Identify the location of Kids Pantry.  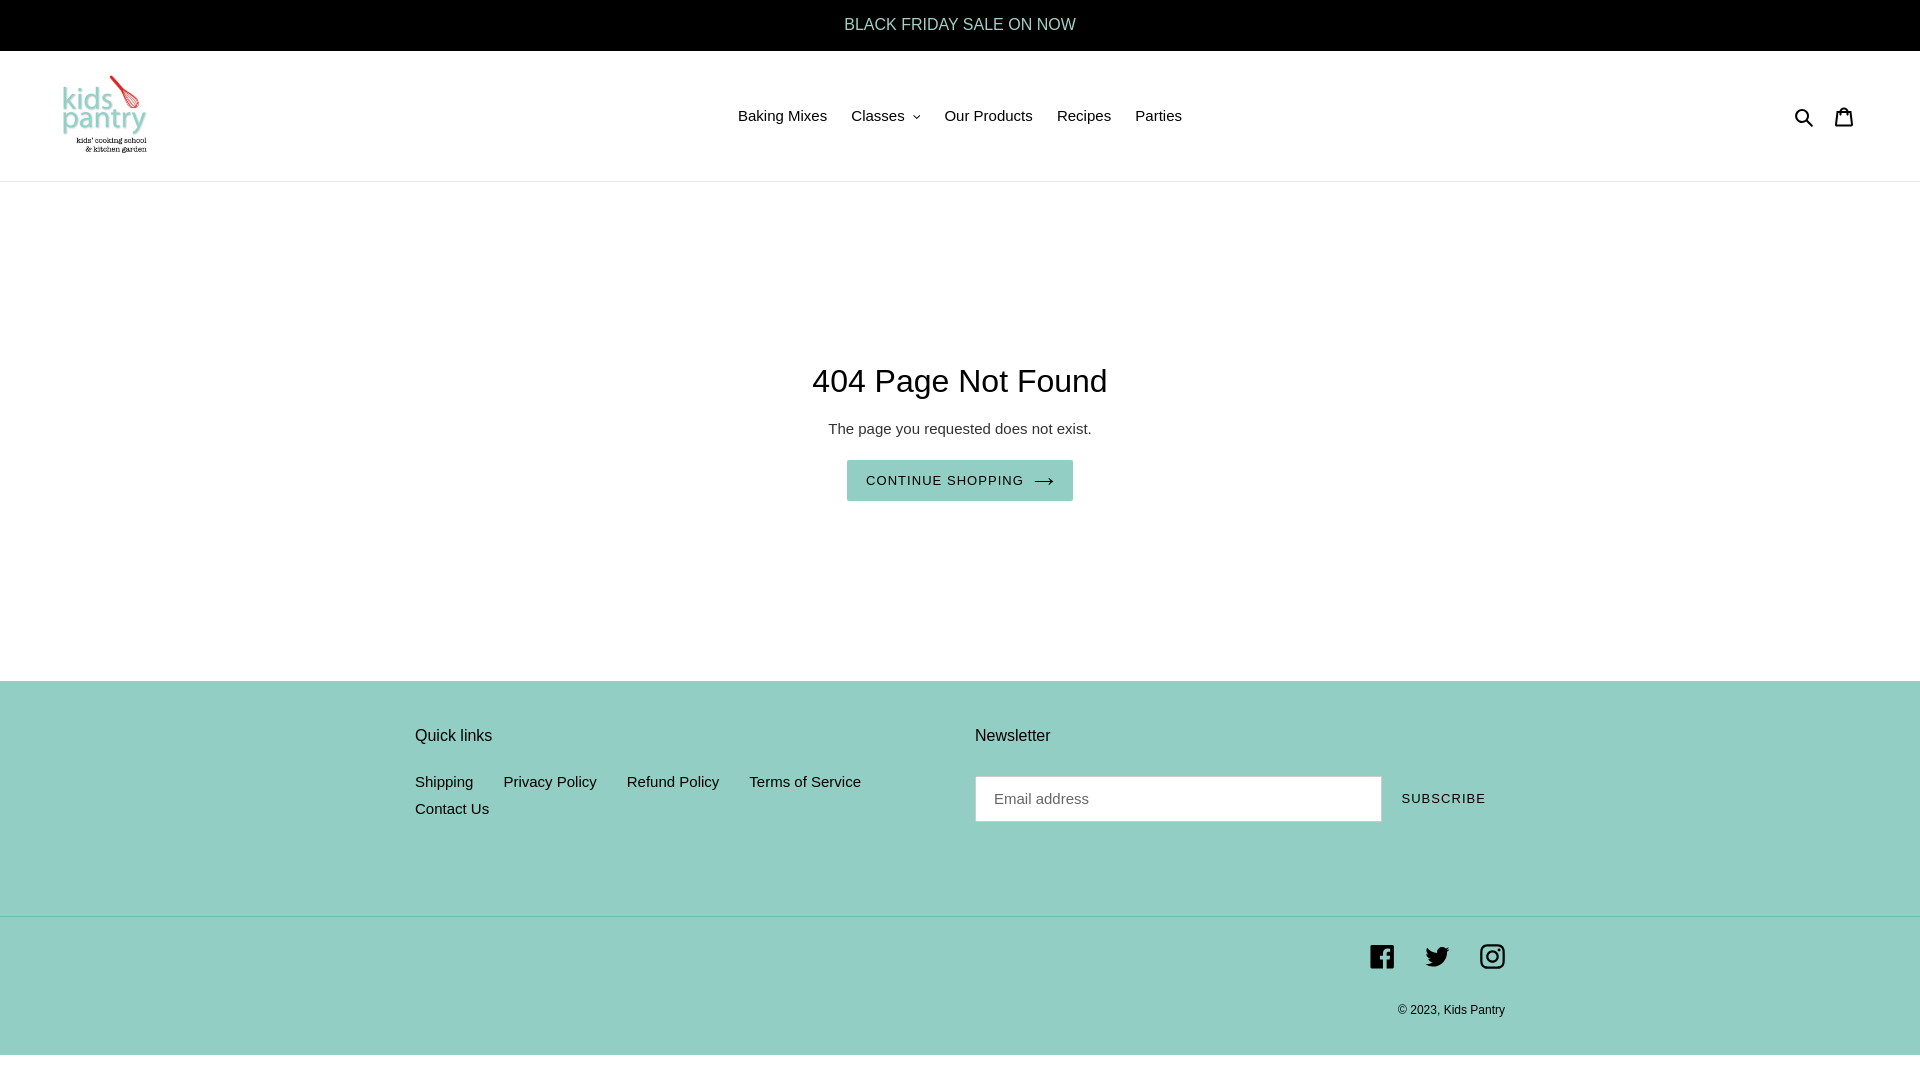
(1474, 1010).